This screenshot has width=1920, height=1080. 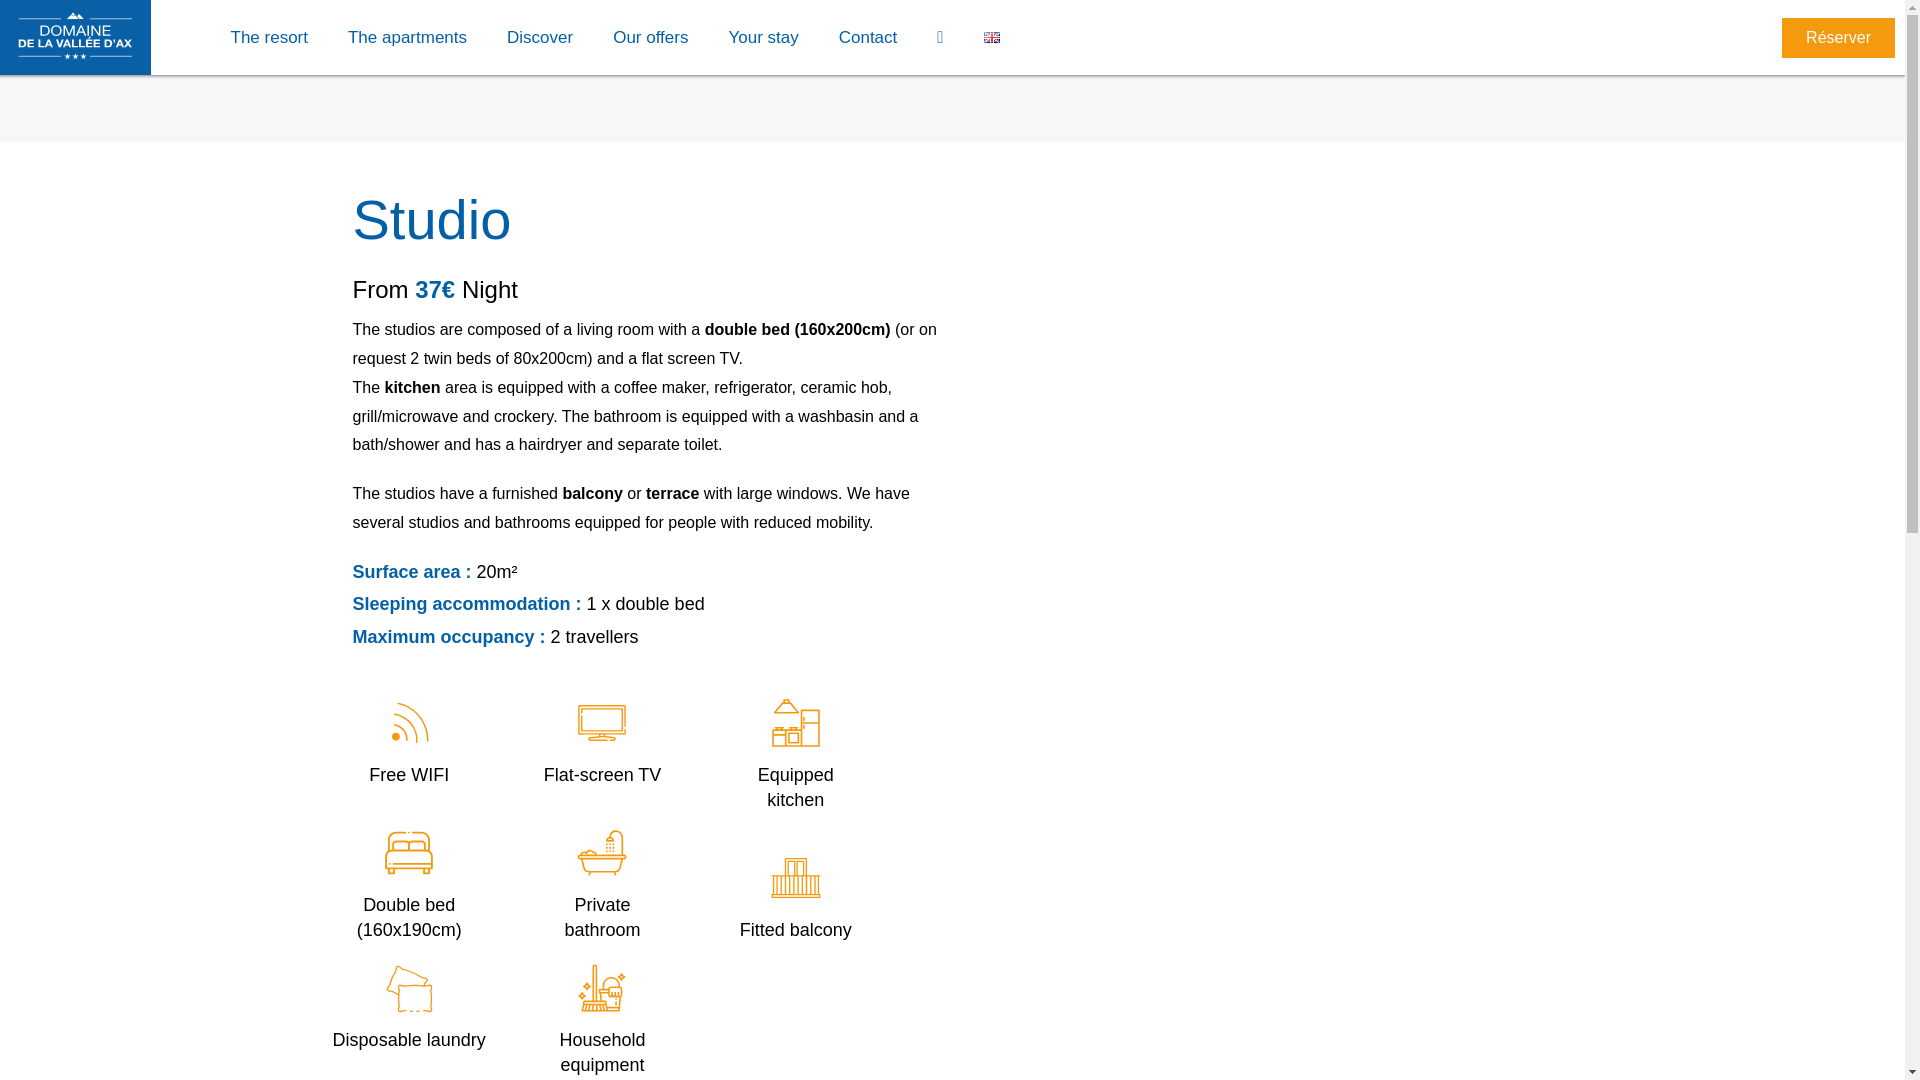 What do you see at coordinates (268, 37) in the screenshot?
I see `The resort` at bounding box center [268, 37].